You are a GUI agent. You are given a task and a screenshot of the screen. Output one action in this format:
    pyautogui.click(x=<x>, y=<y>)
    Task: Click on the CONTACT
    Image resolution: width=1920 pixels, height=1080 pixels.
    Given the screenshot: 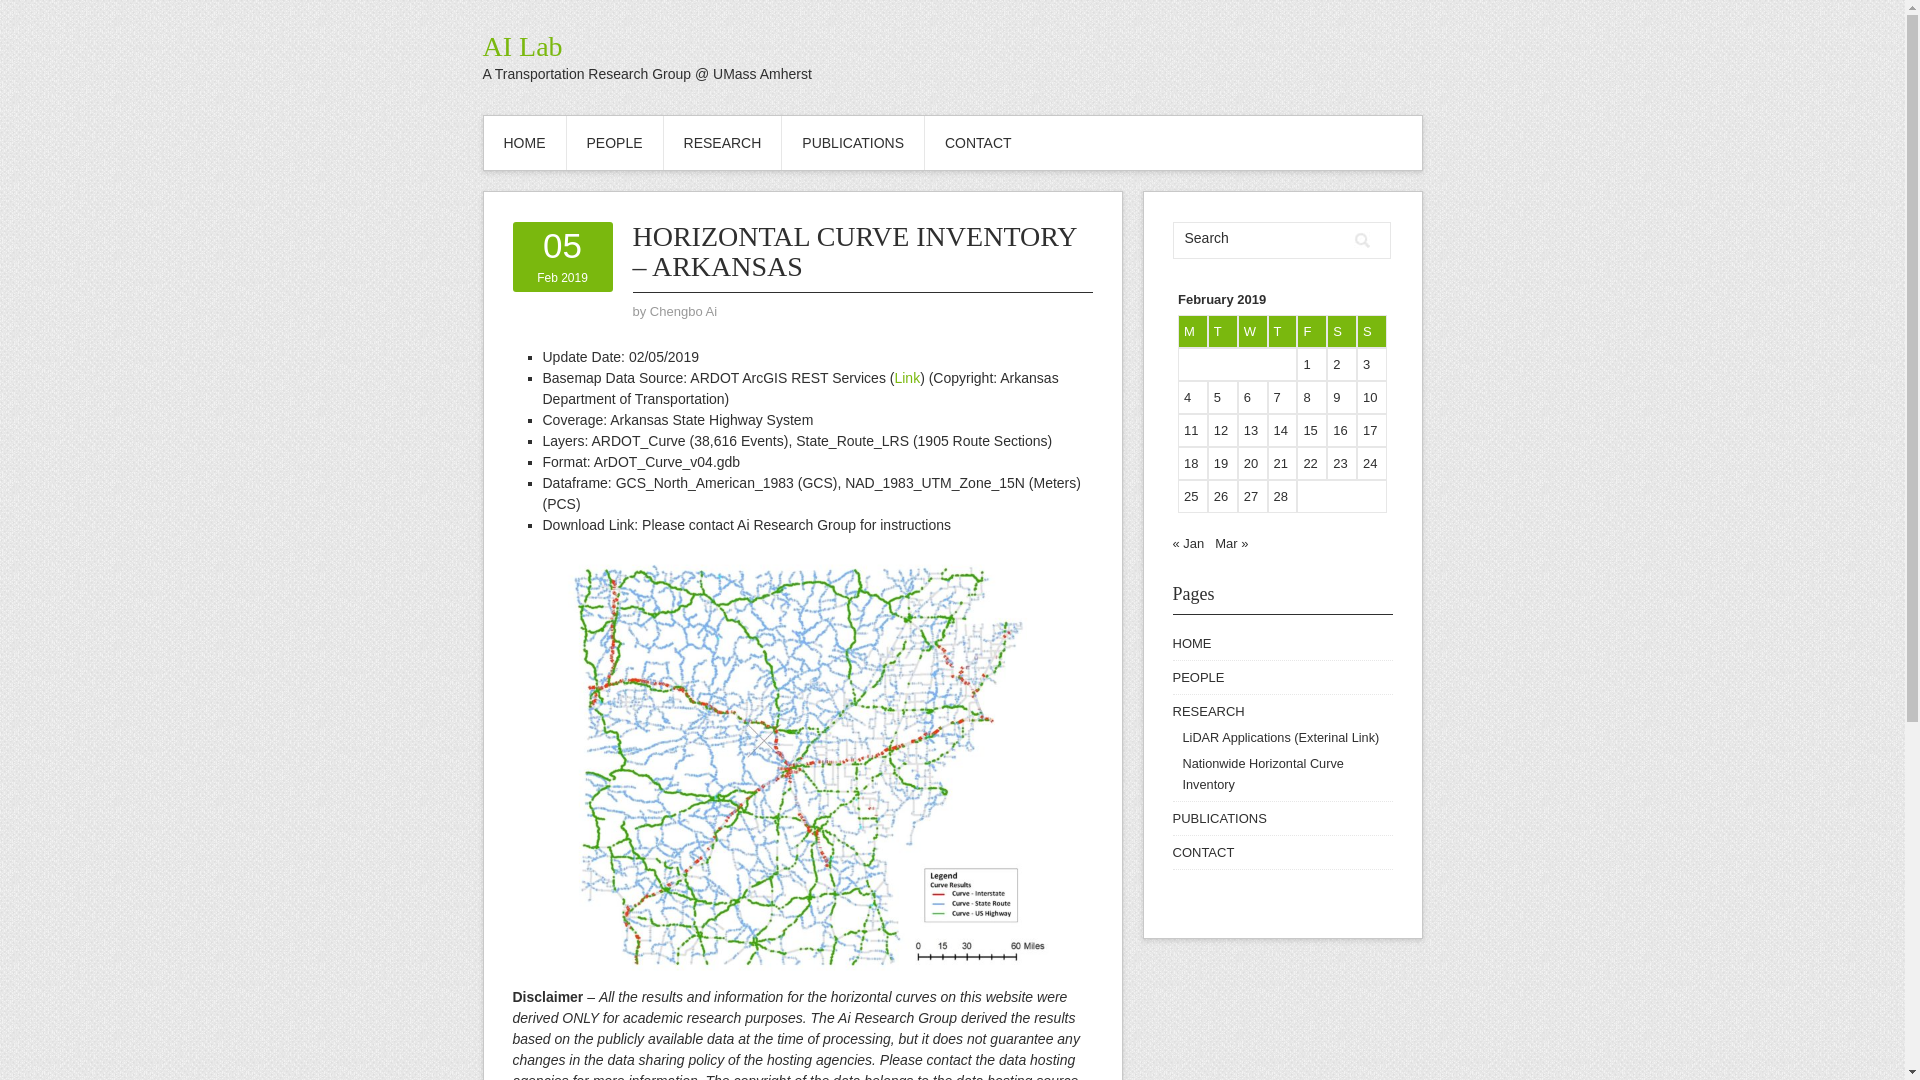 What is the action you would take?
    pyautogui.click(x=978, y=142)
    